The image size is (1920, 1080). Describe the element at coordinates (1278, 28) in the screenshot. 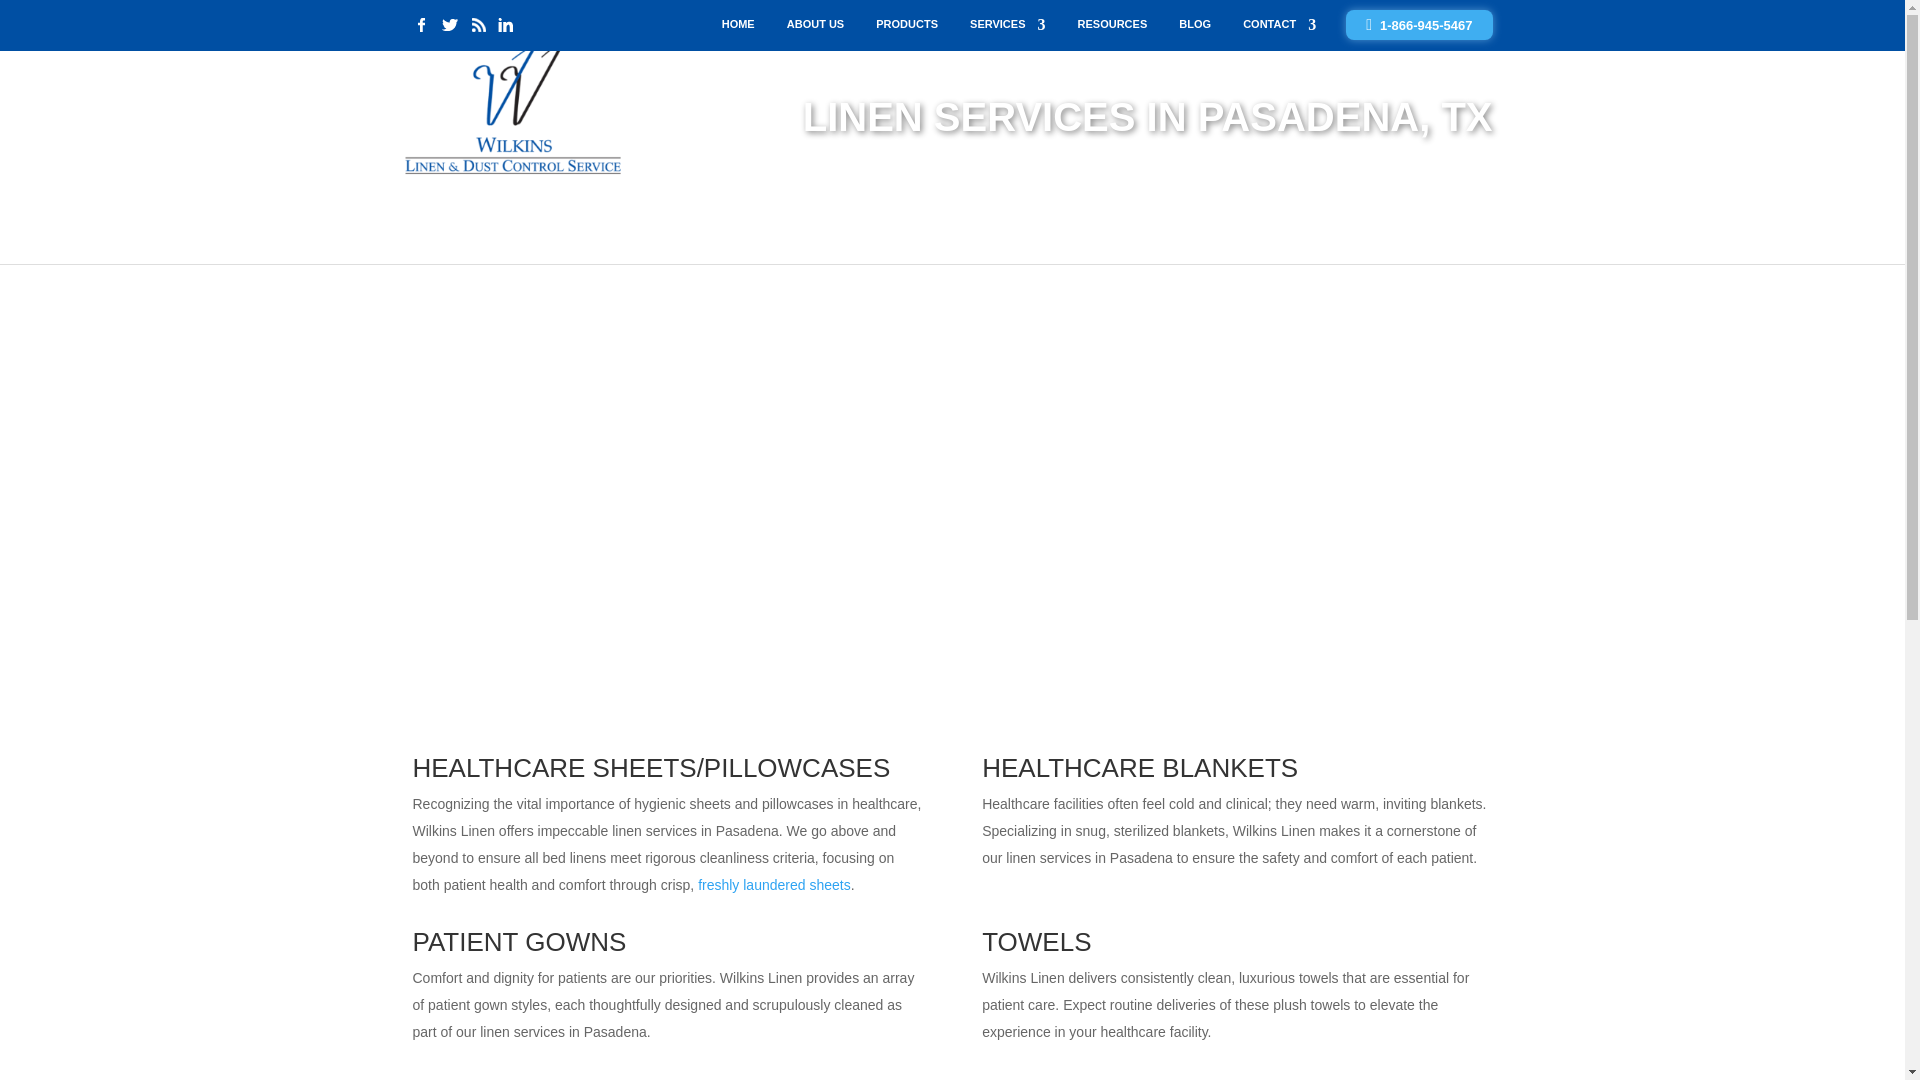

I see `CONTACT` at that location.